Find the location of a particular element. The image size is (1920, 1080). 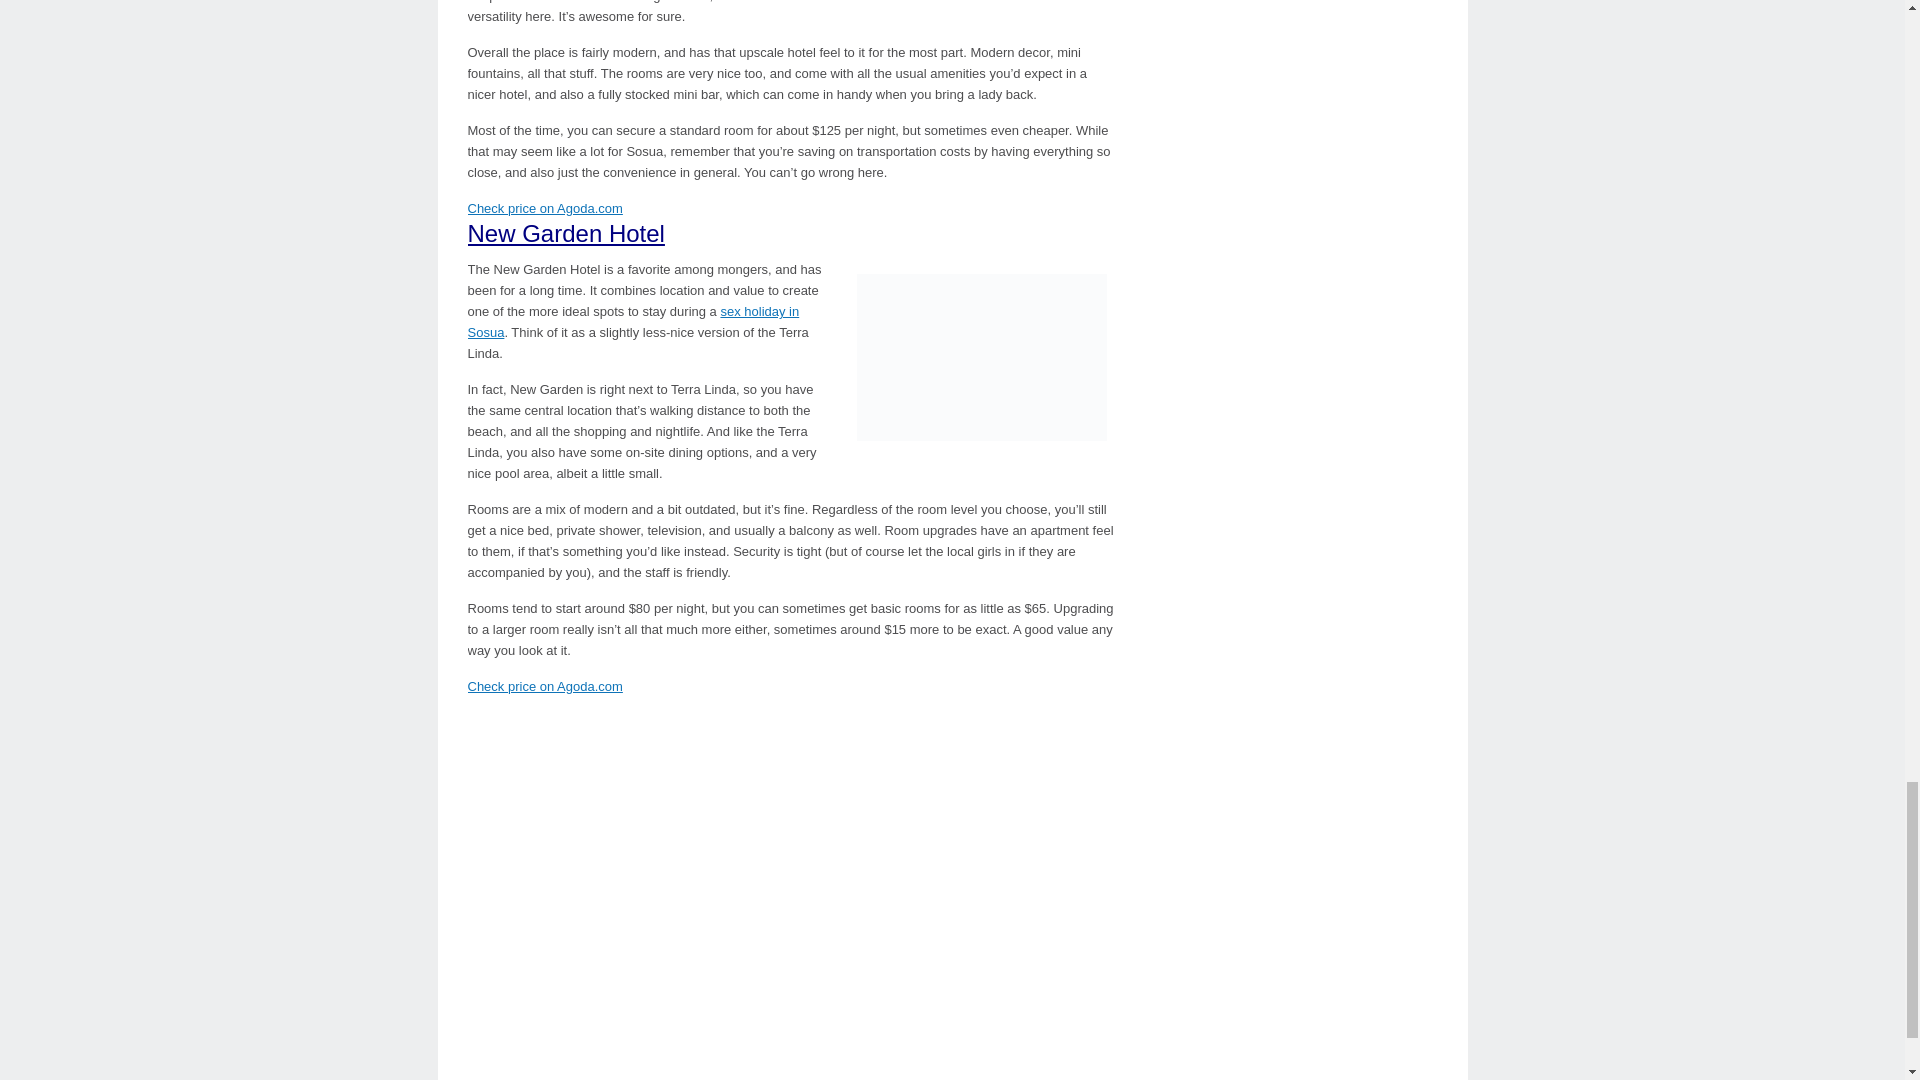

New Garden Hotel is located at coordinates (566, 234).